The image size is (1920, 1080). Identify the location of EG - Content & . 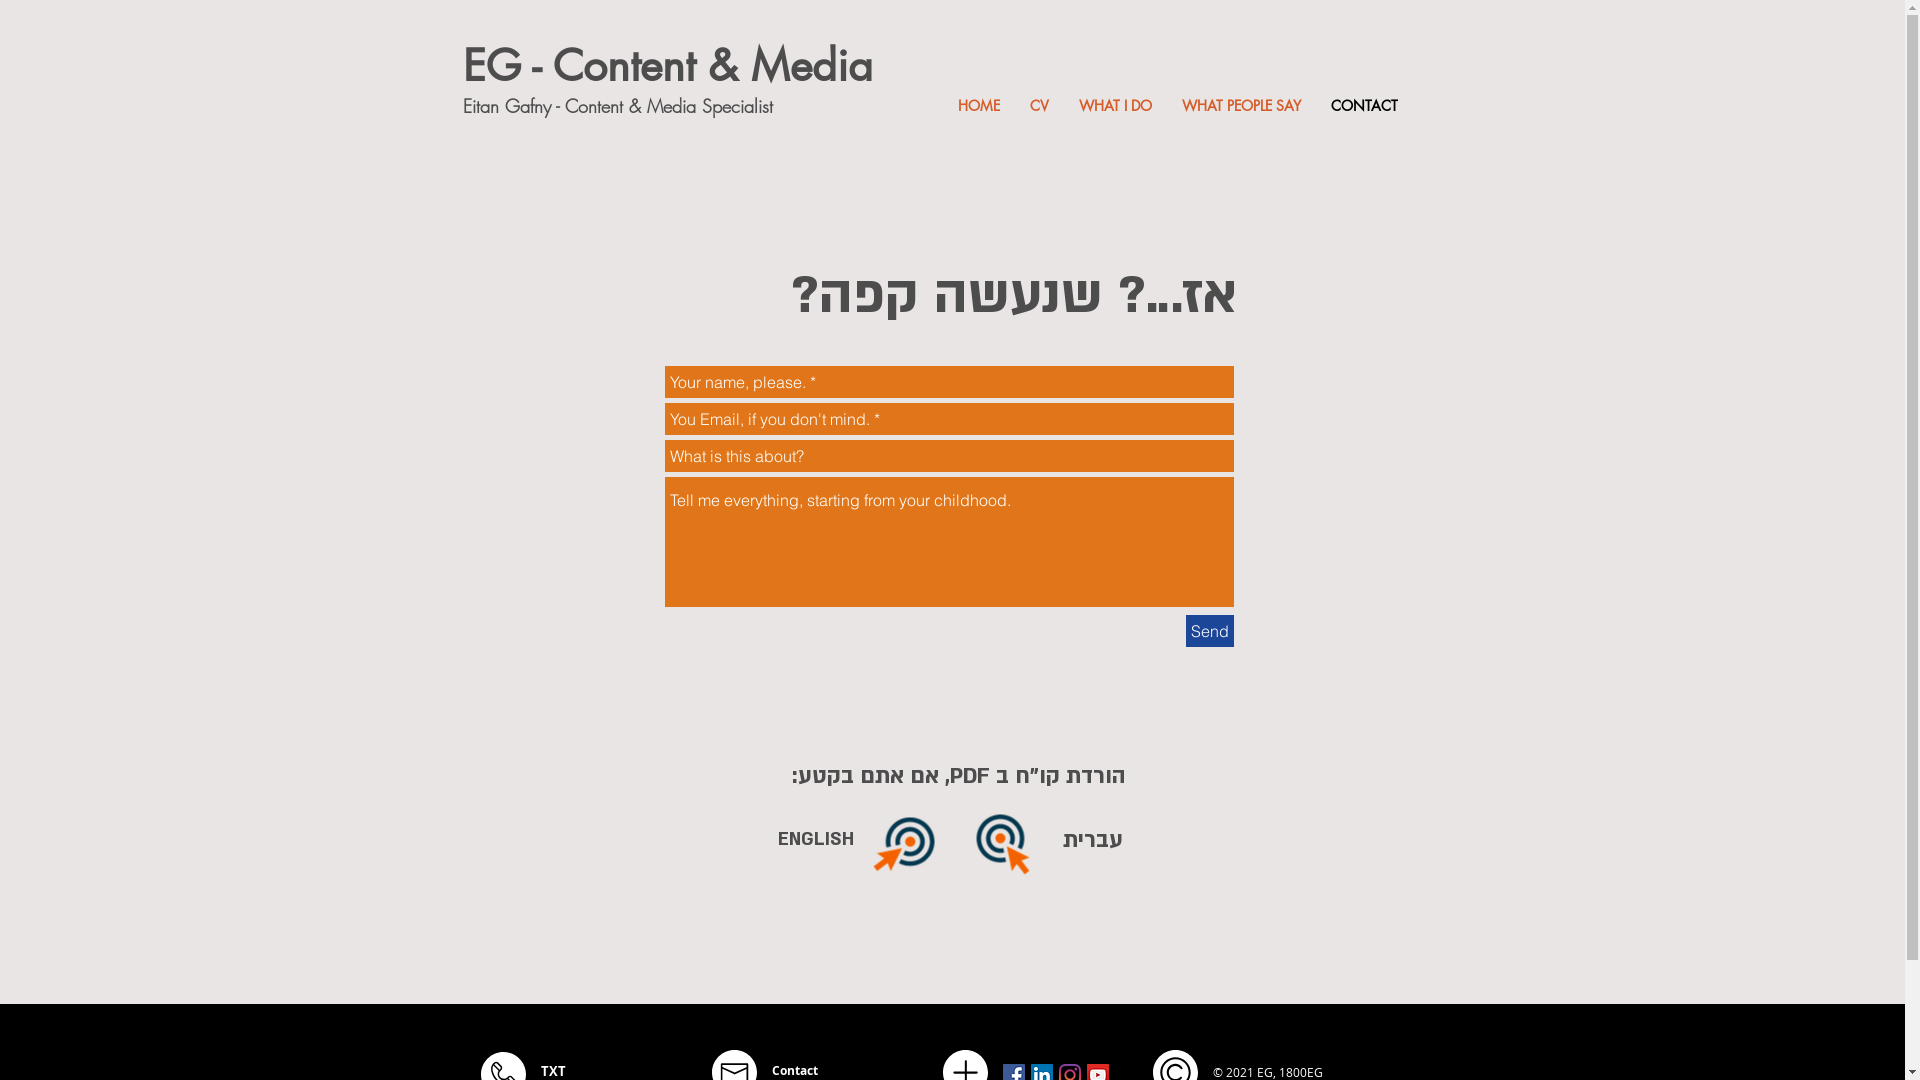
(606, 66).